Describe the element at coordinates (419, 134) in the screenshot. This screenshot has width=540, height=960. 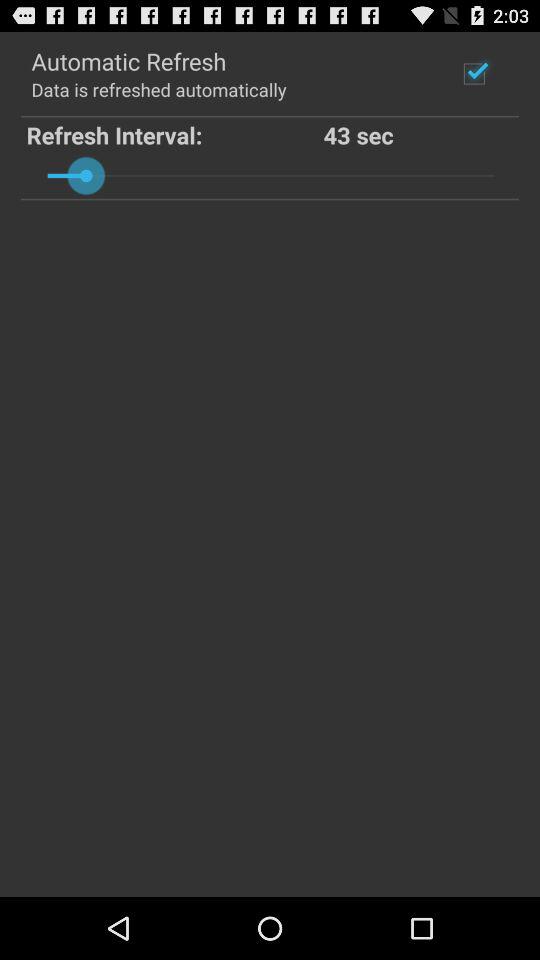
I see `swipe to 43 sec icon` at that location.